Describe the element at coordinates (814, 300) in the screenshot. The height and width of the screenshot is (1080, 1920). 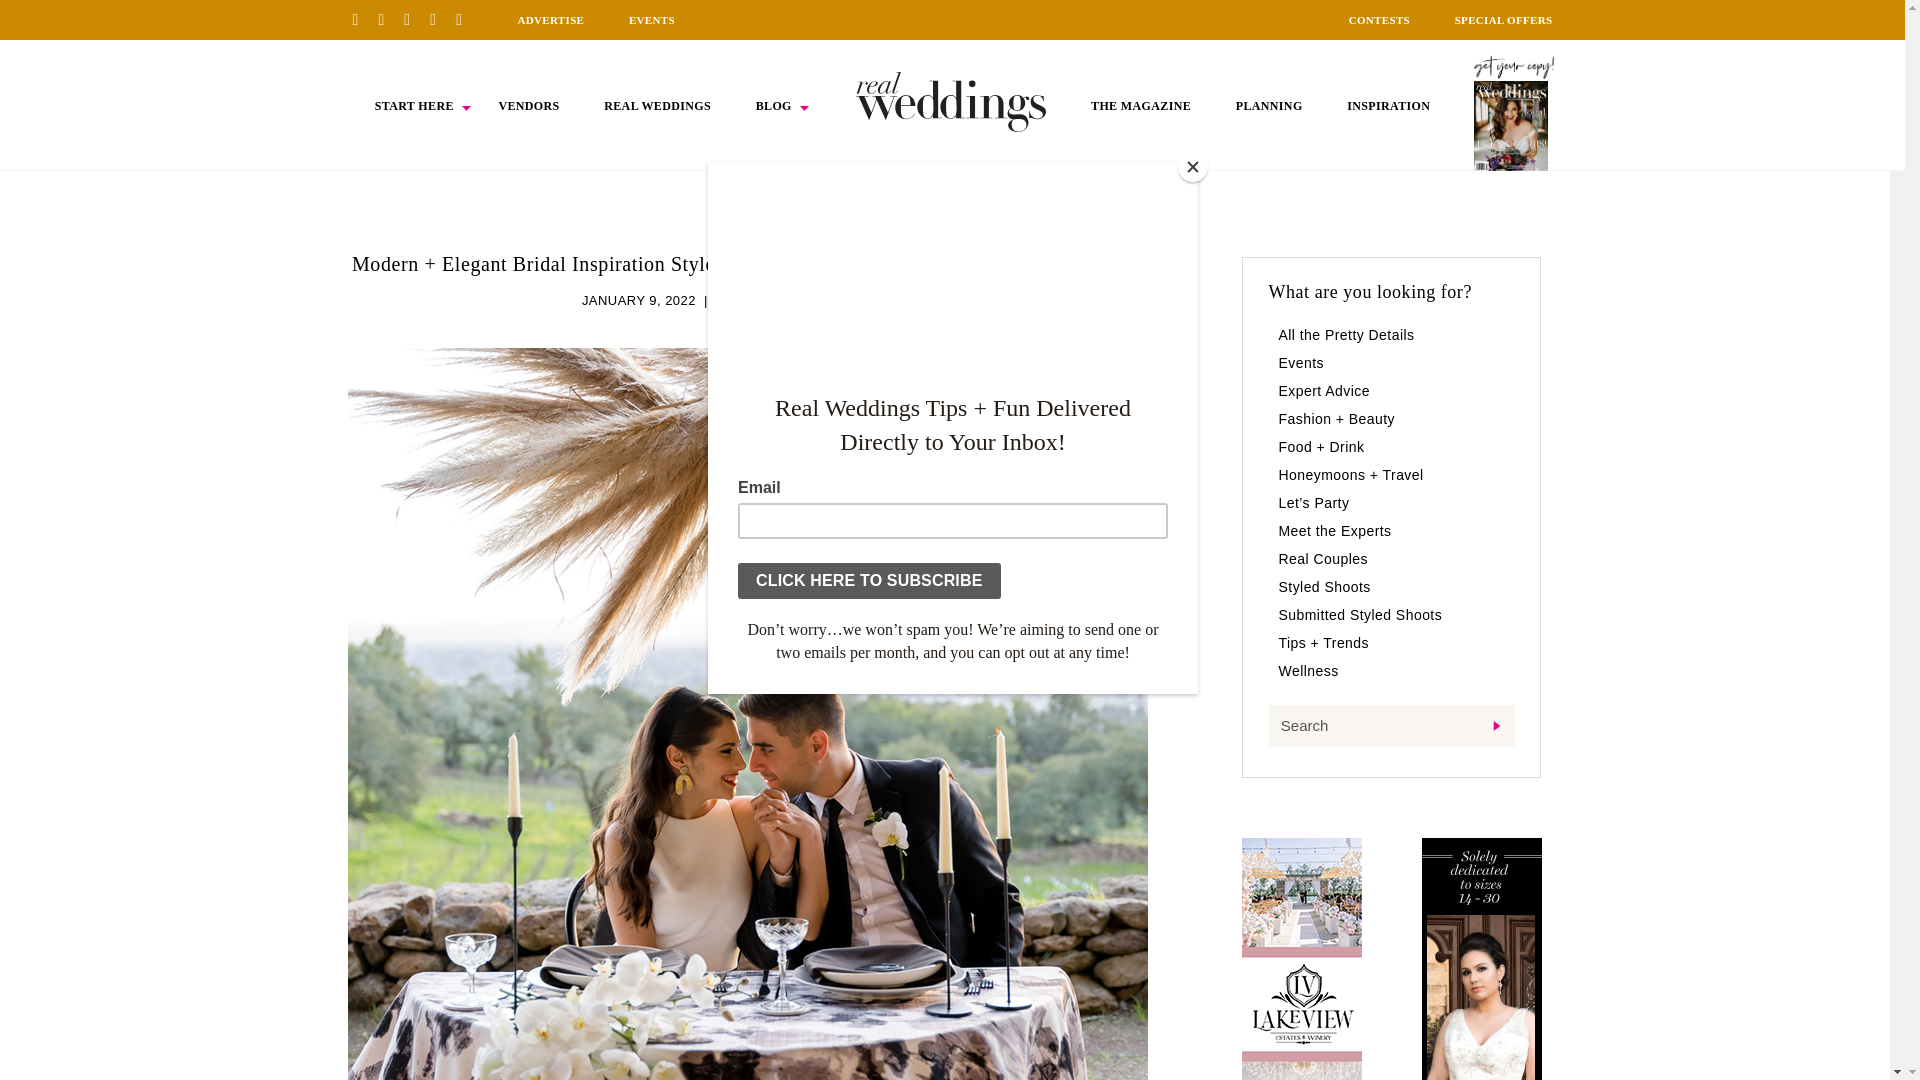
I see `SUBMITTED STYLED SHOOTS` at that location.